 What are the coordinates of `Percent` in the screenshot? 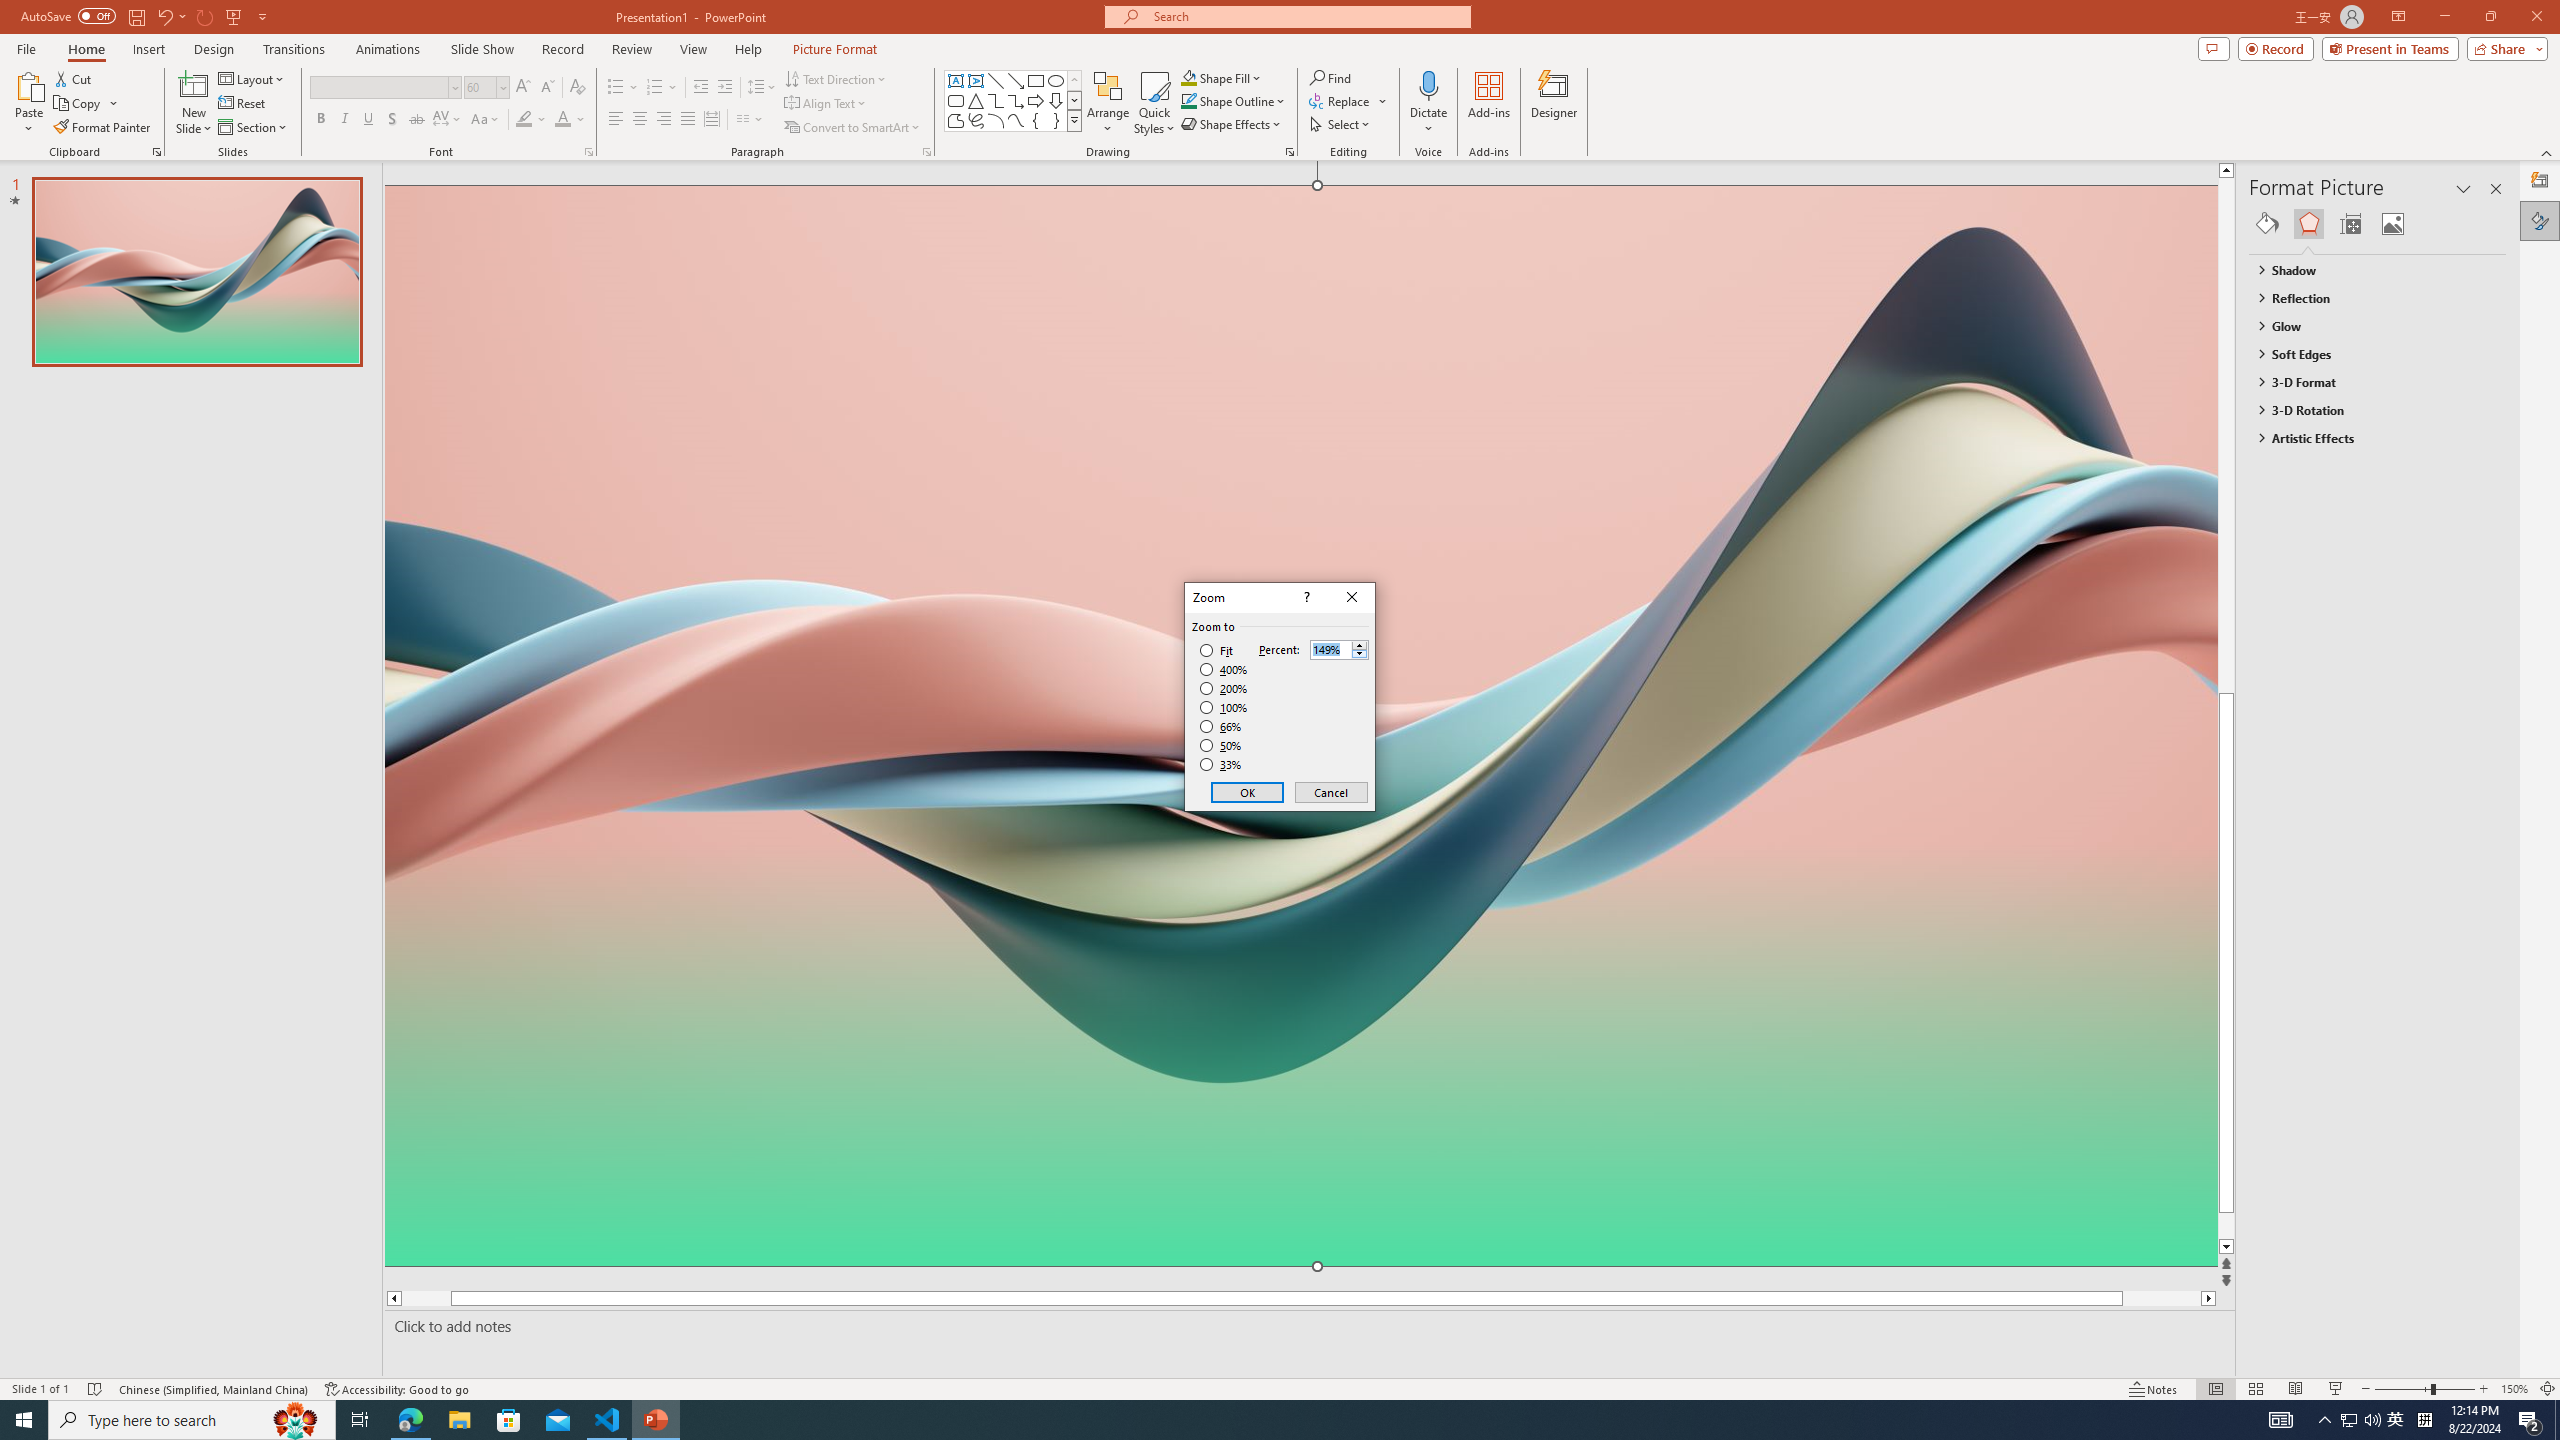 It's located at (1330, 650).